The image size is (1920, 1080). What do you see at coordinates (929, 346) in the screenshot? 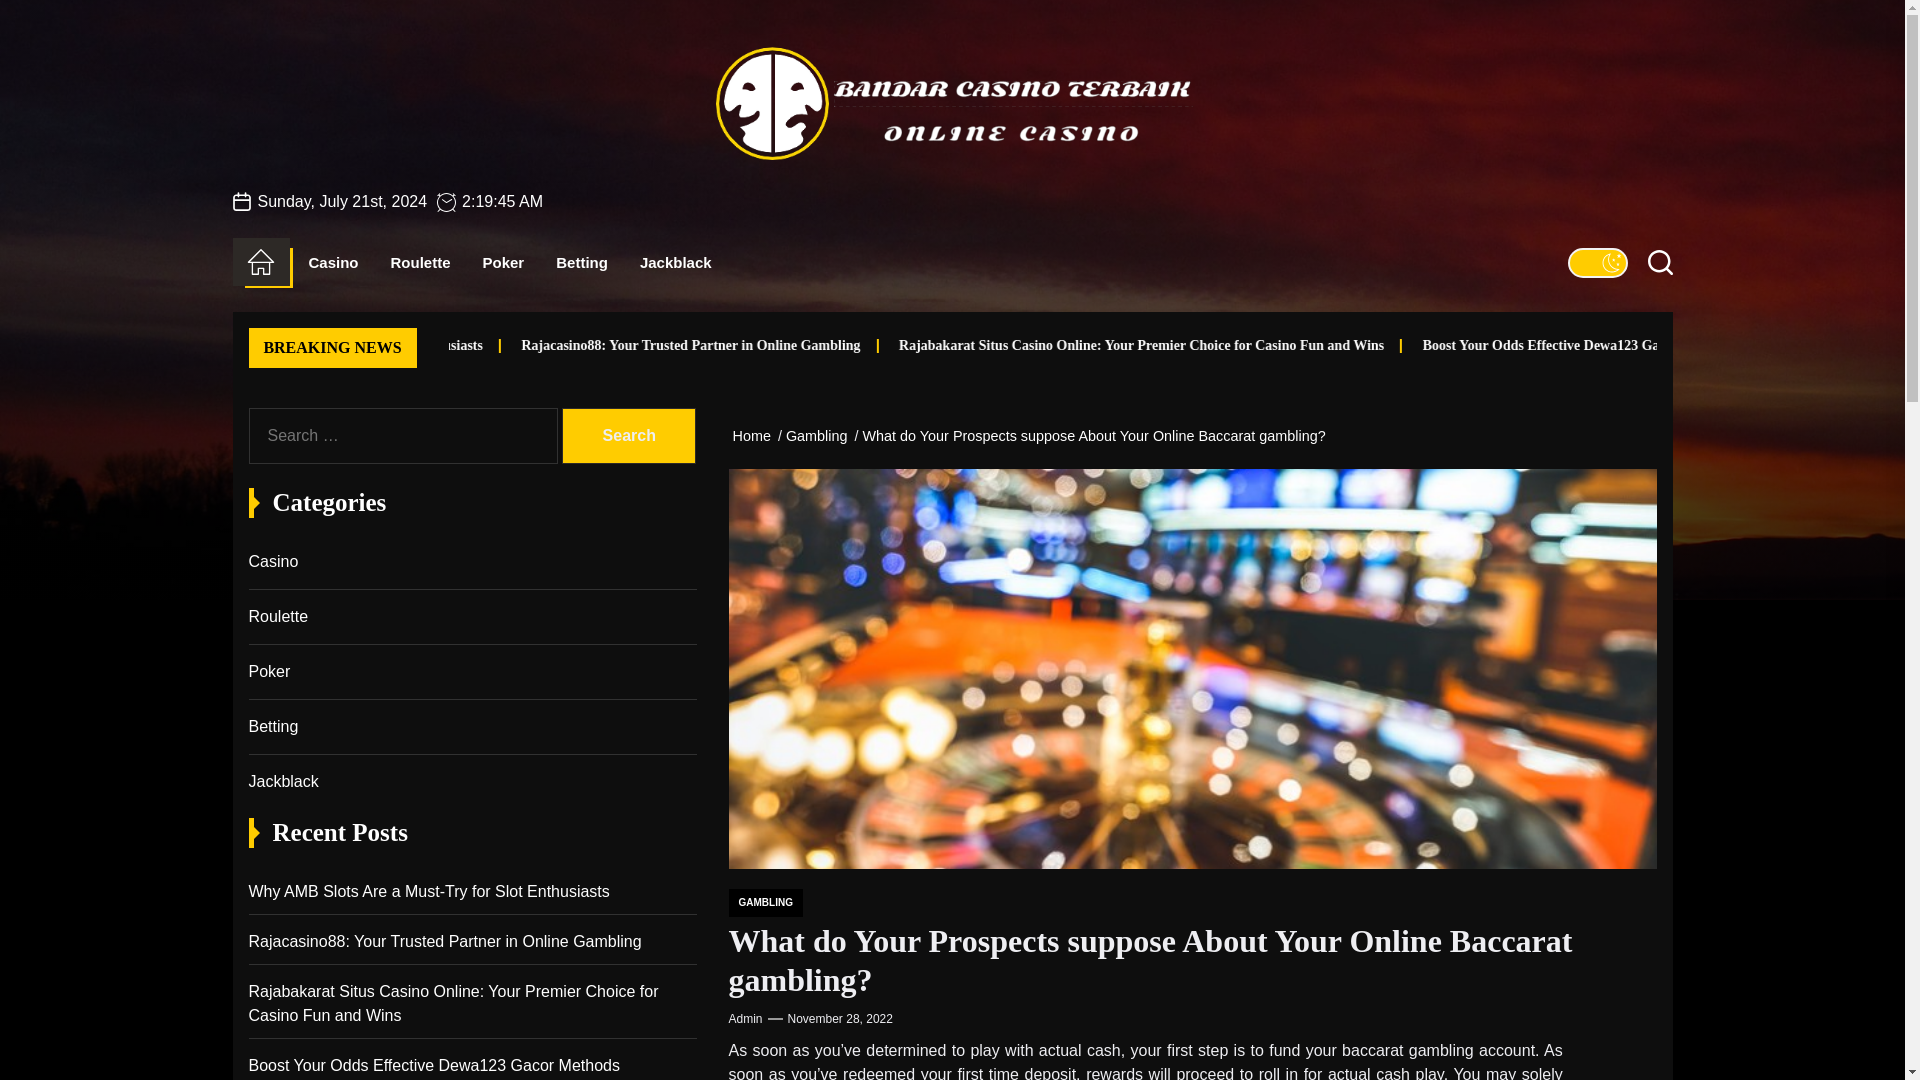
I see `Rajacasino88: Your Trusted Partner in Online Gambling` at bounding box center [929, 346].